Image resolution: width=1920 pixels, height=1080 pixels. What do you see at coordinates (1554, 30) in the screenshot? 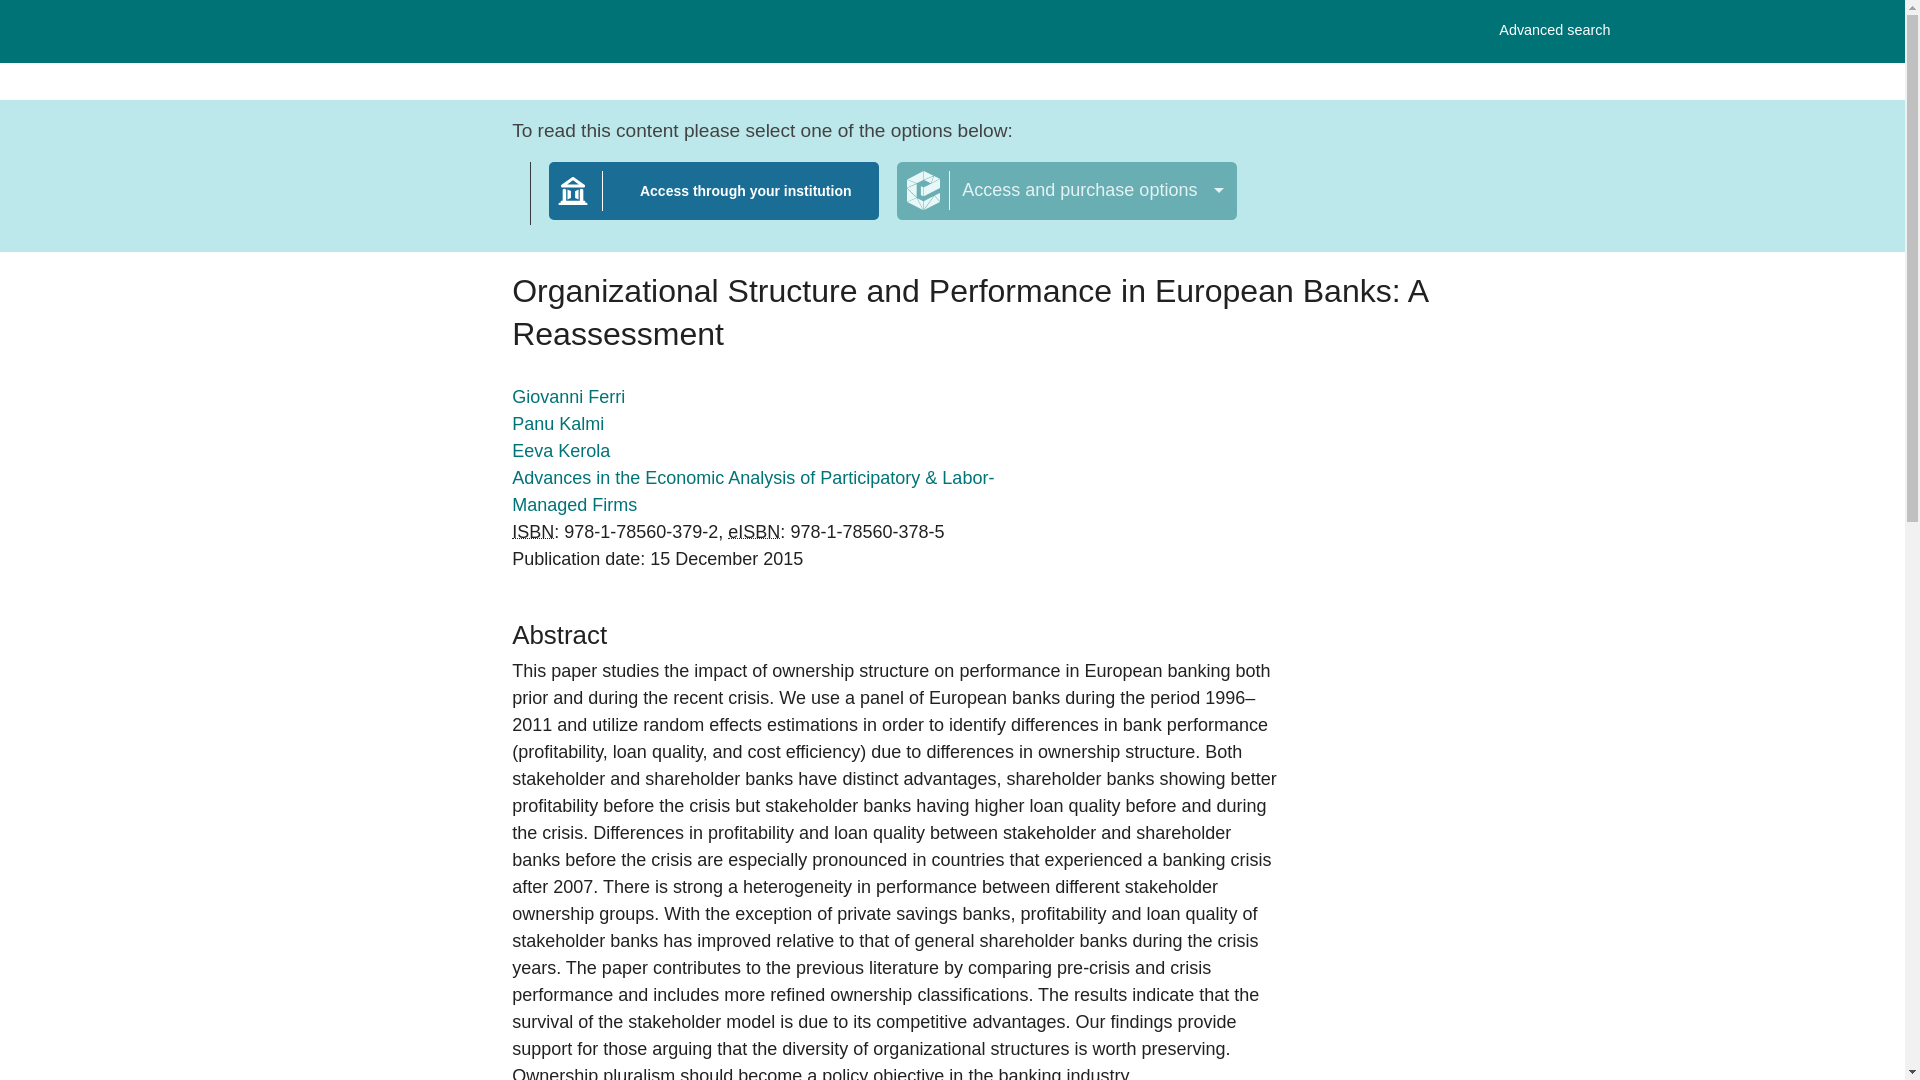
I see `Access through your institution` at bounding box center [1554, 30].